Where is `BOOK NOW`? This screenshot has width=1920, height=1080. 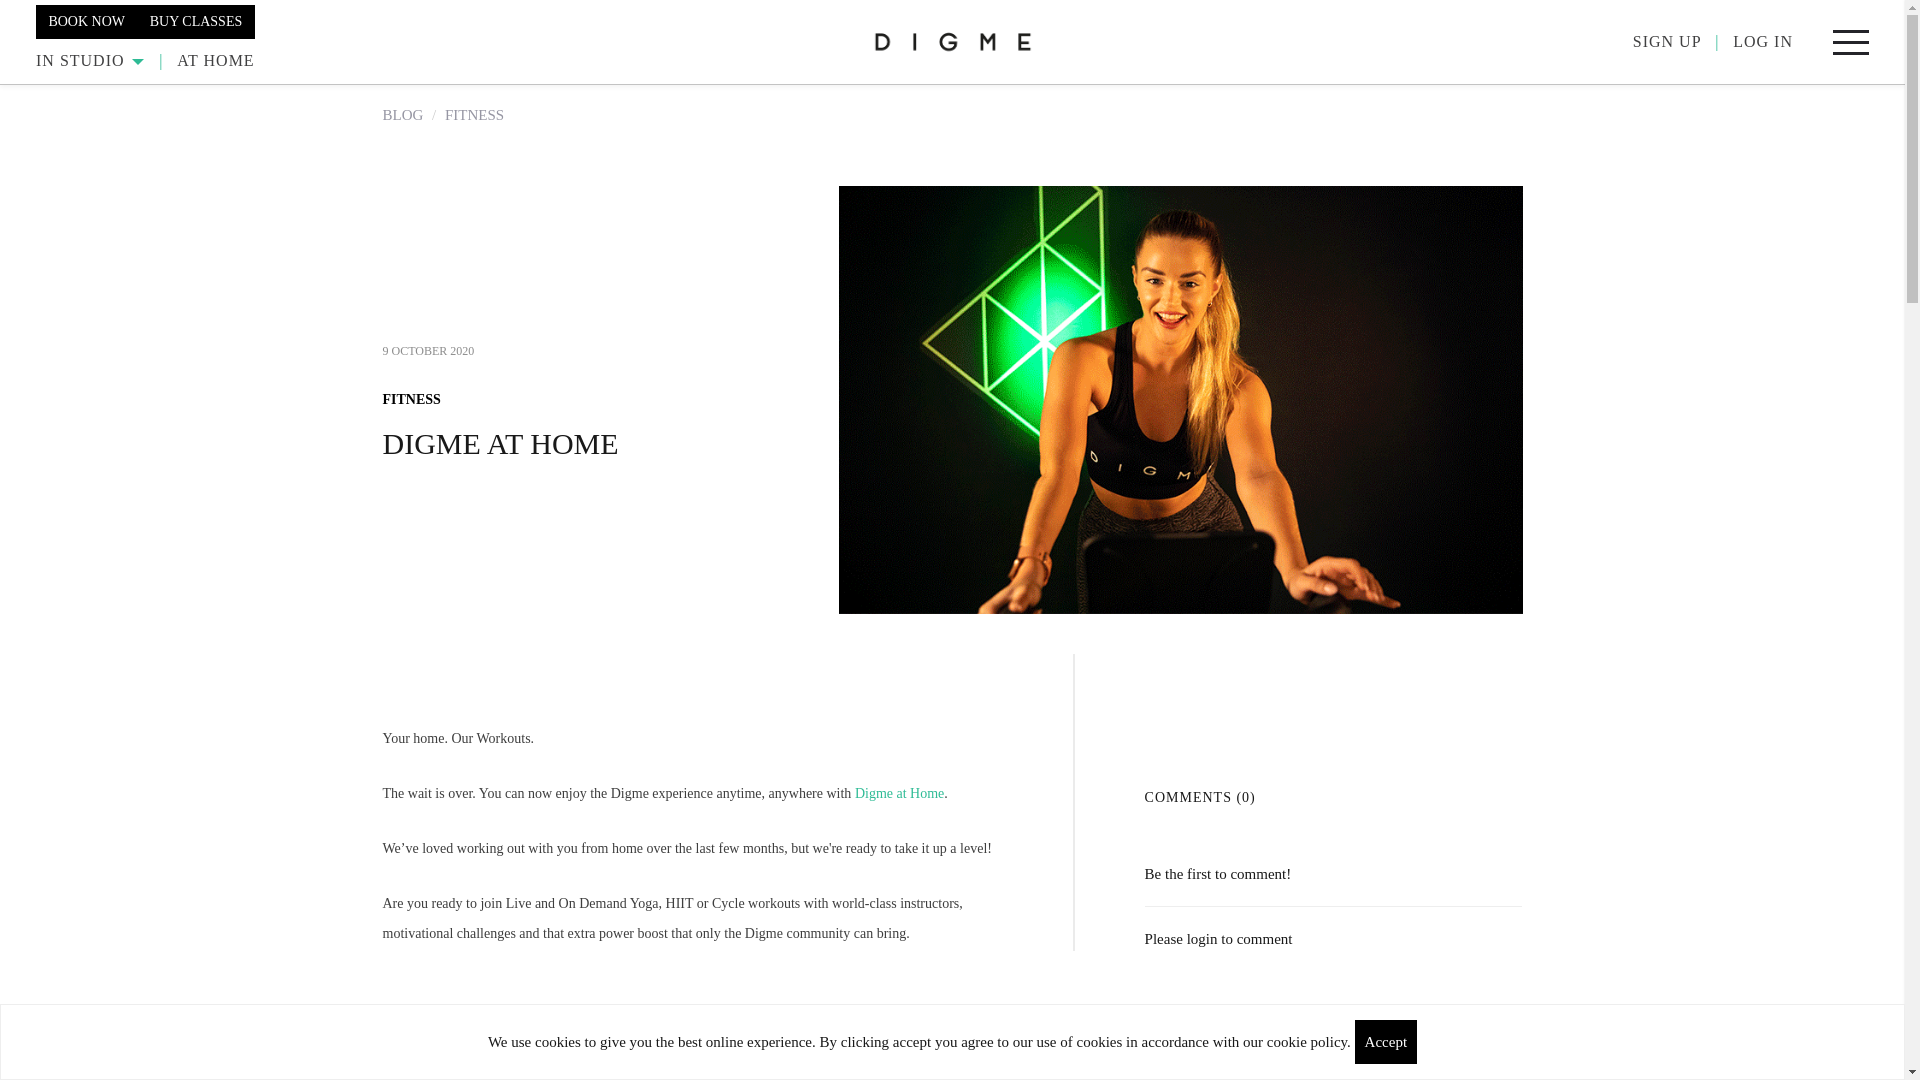 BOOK NOW is located at coordinates (86, 20).